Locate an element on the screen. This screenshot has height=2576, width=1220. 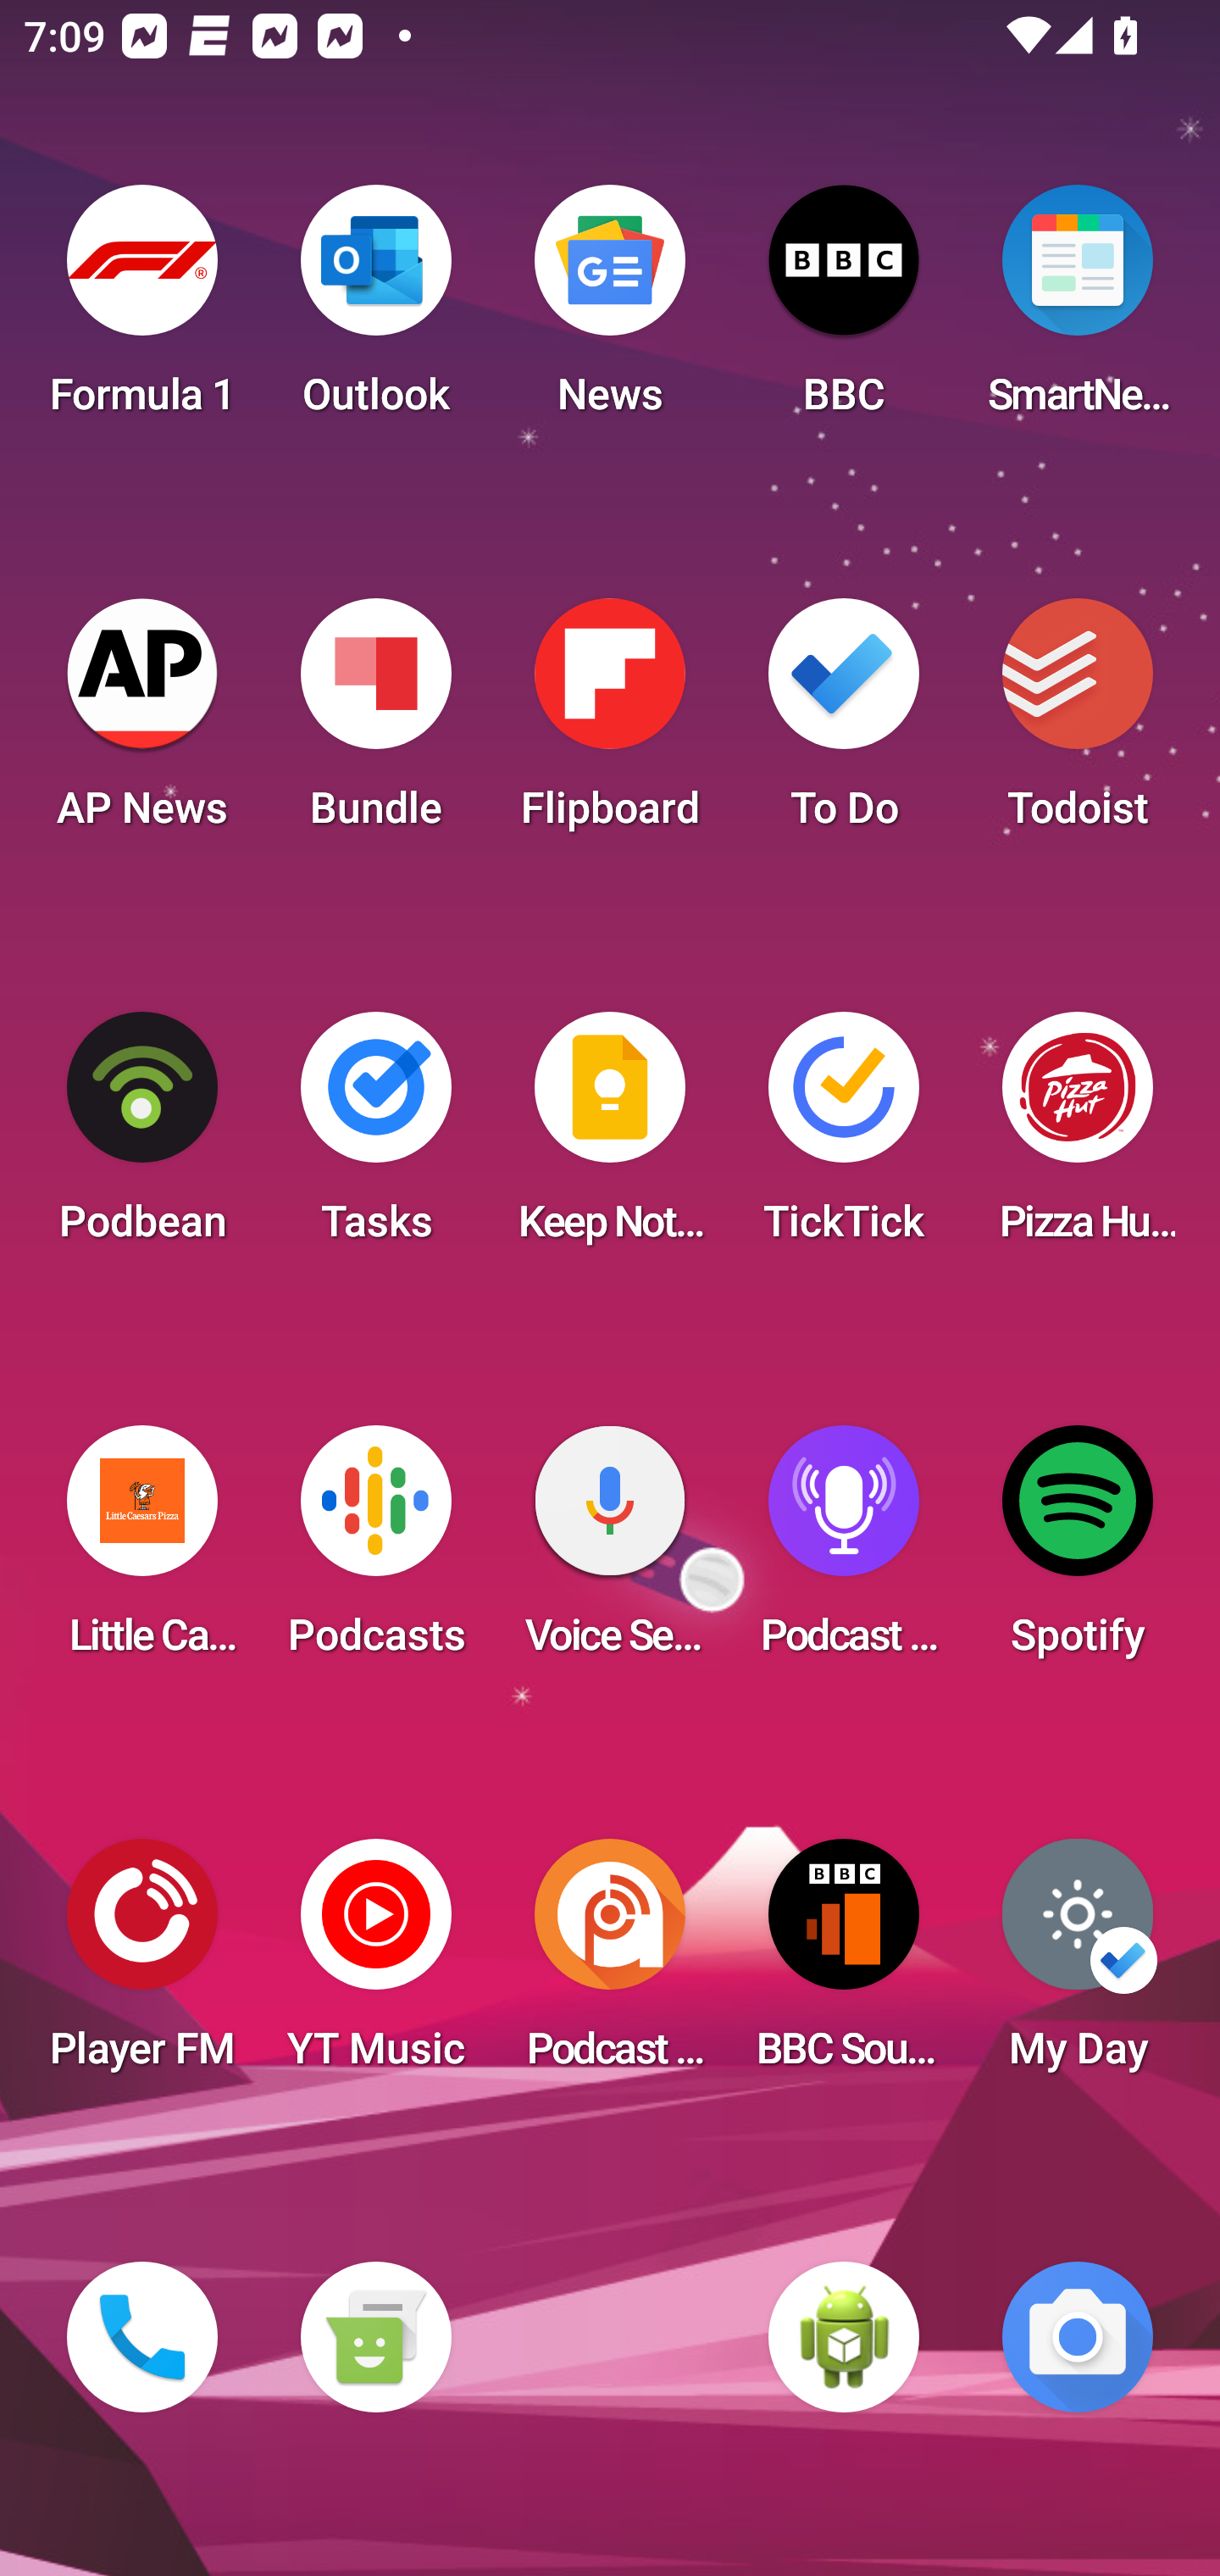
Podbean is located at coordinates (142, 1137).